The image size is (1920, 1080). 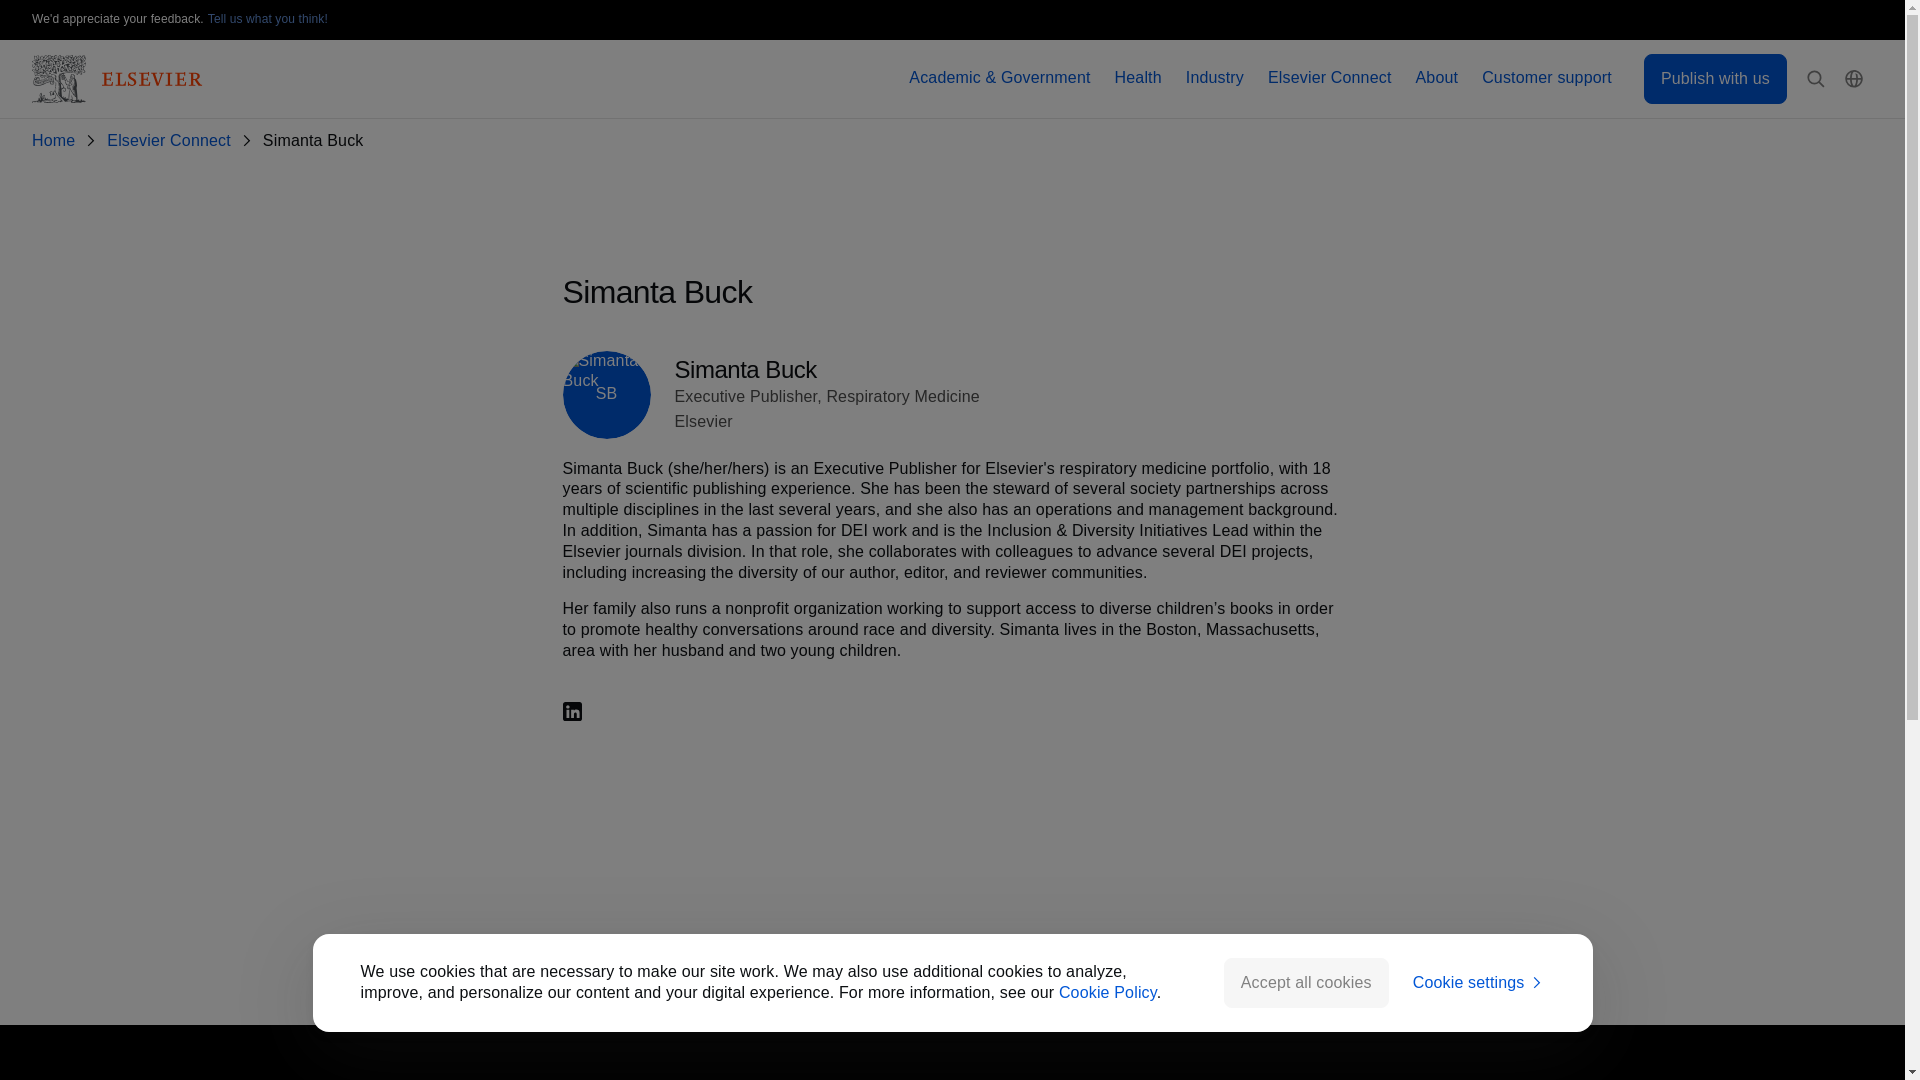 I want to click on Health, so click(x=1138, y=78).